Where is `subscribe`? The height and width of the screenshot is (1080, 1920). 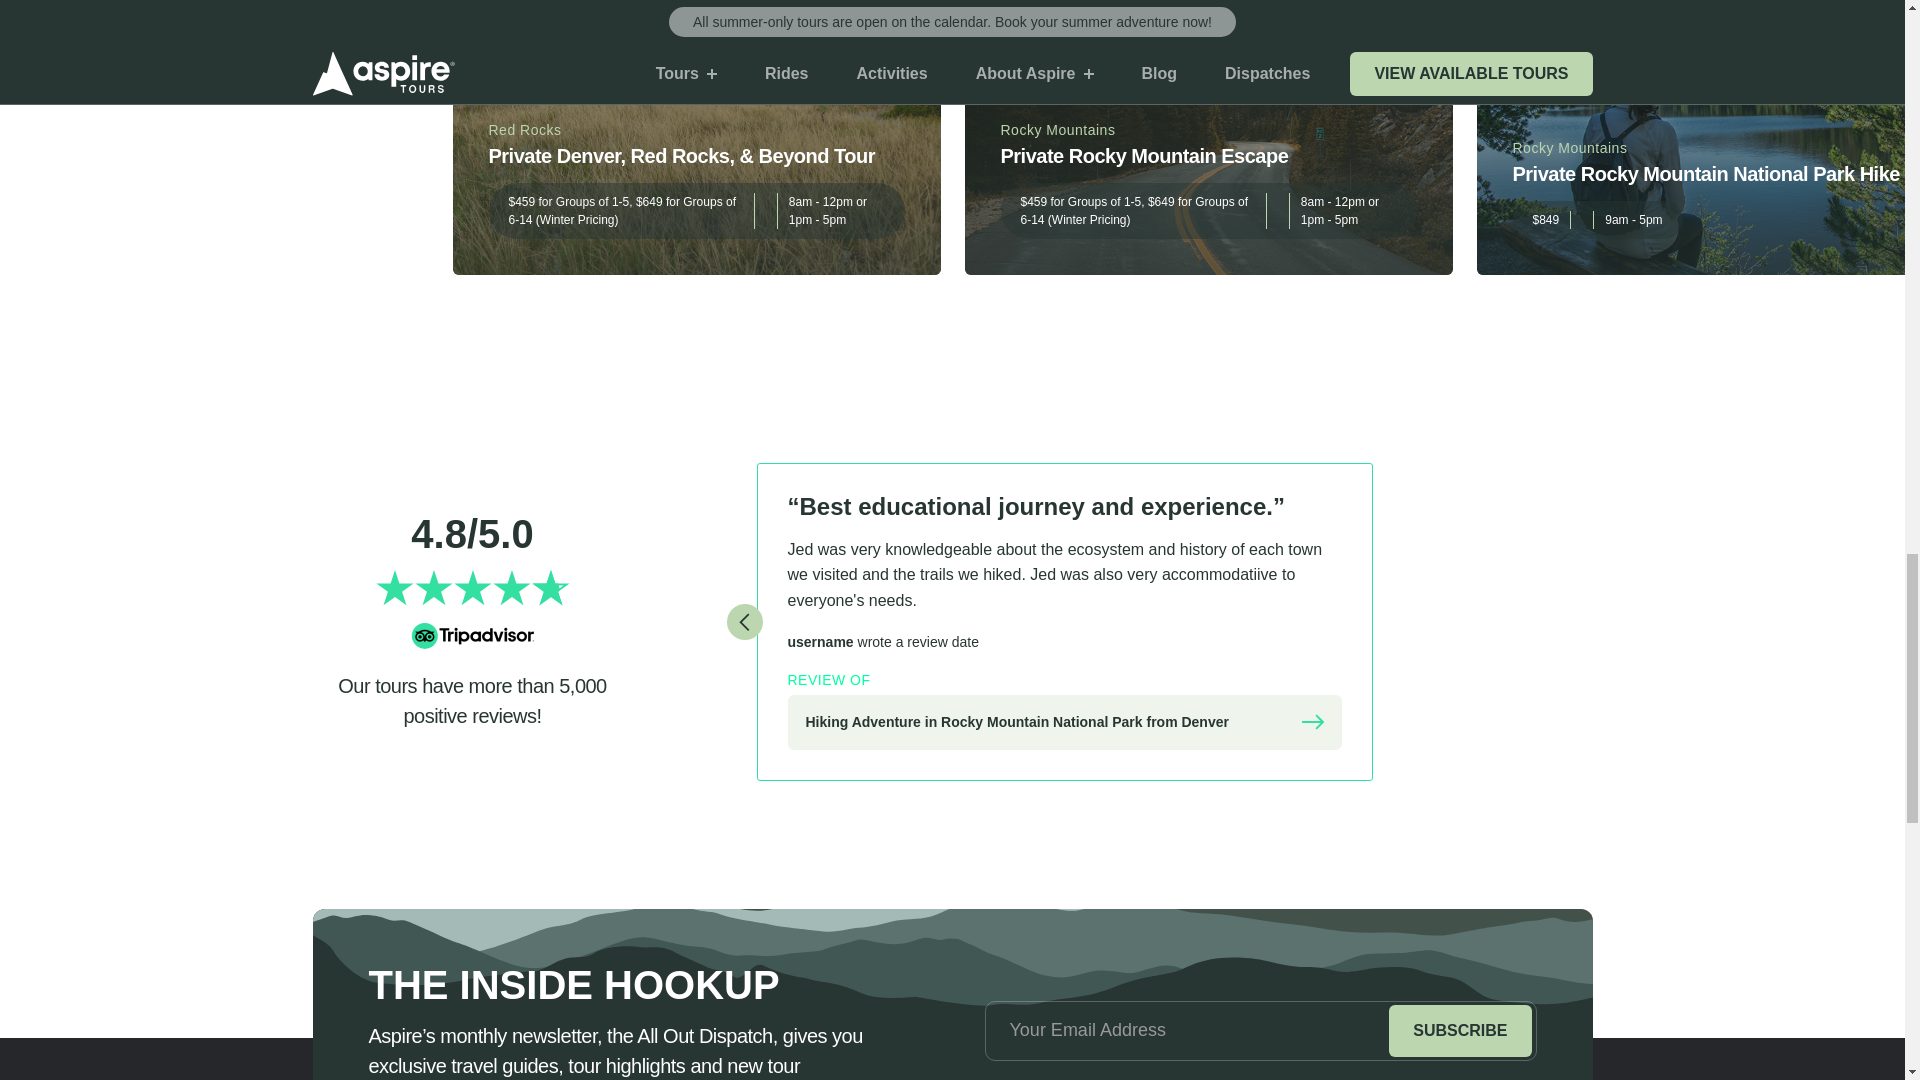
subscribe is located at coordinates (1459, 1031).